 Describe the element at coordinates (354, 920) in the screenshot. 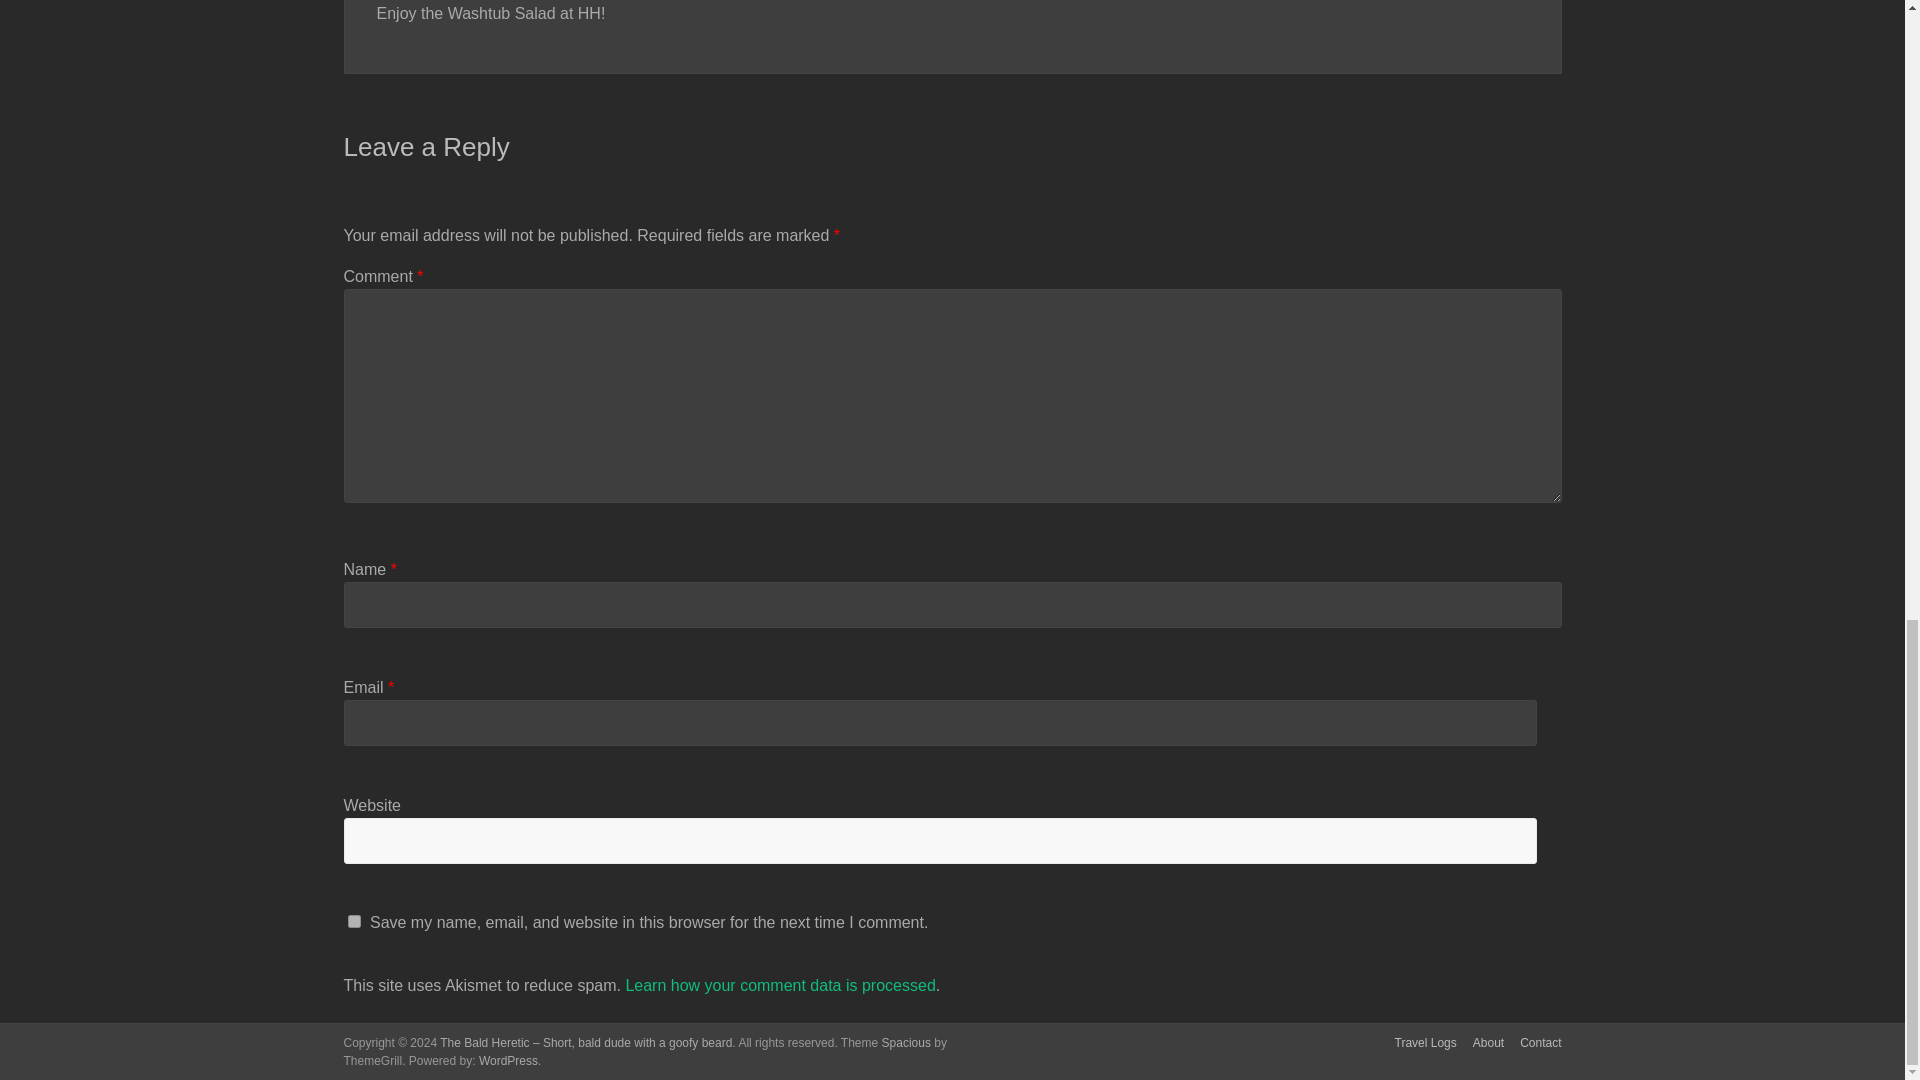

I see `yes` at that location.